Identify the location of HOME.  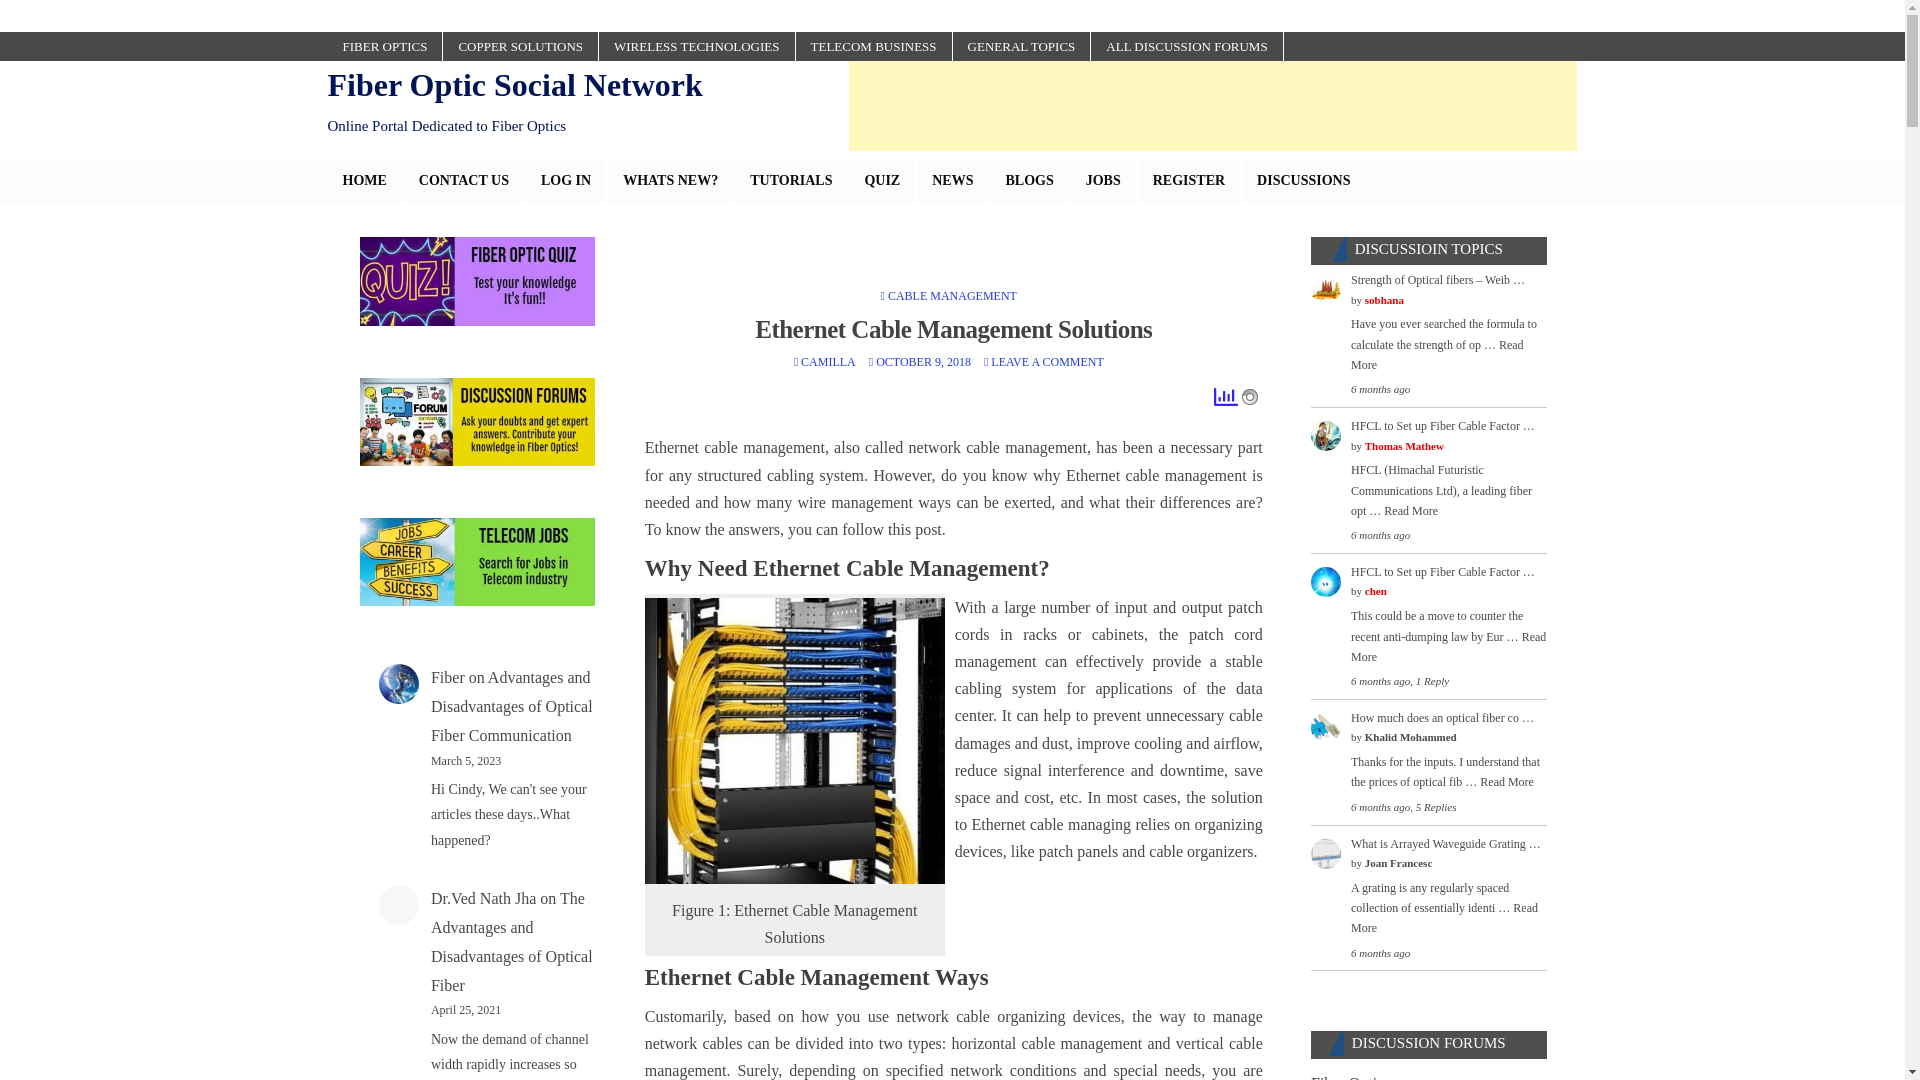
(366, 180).